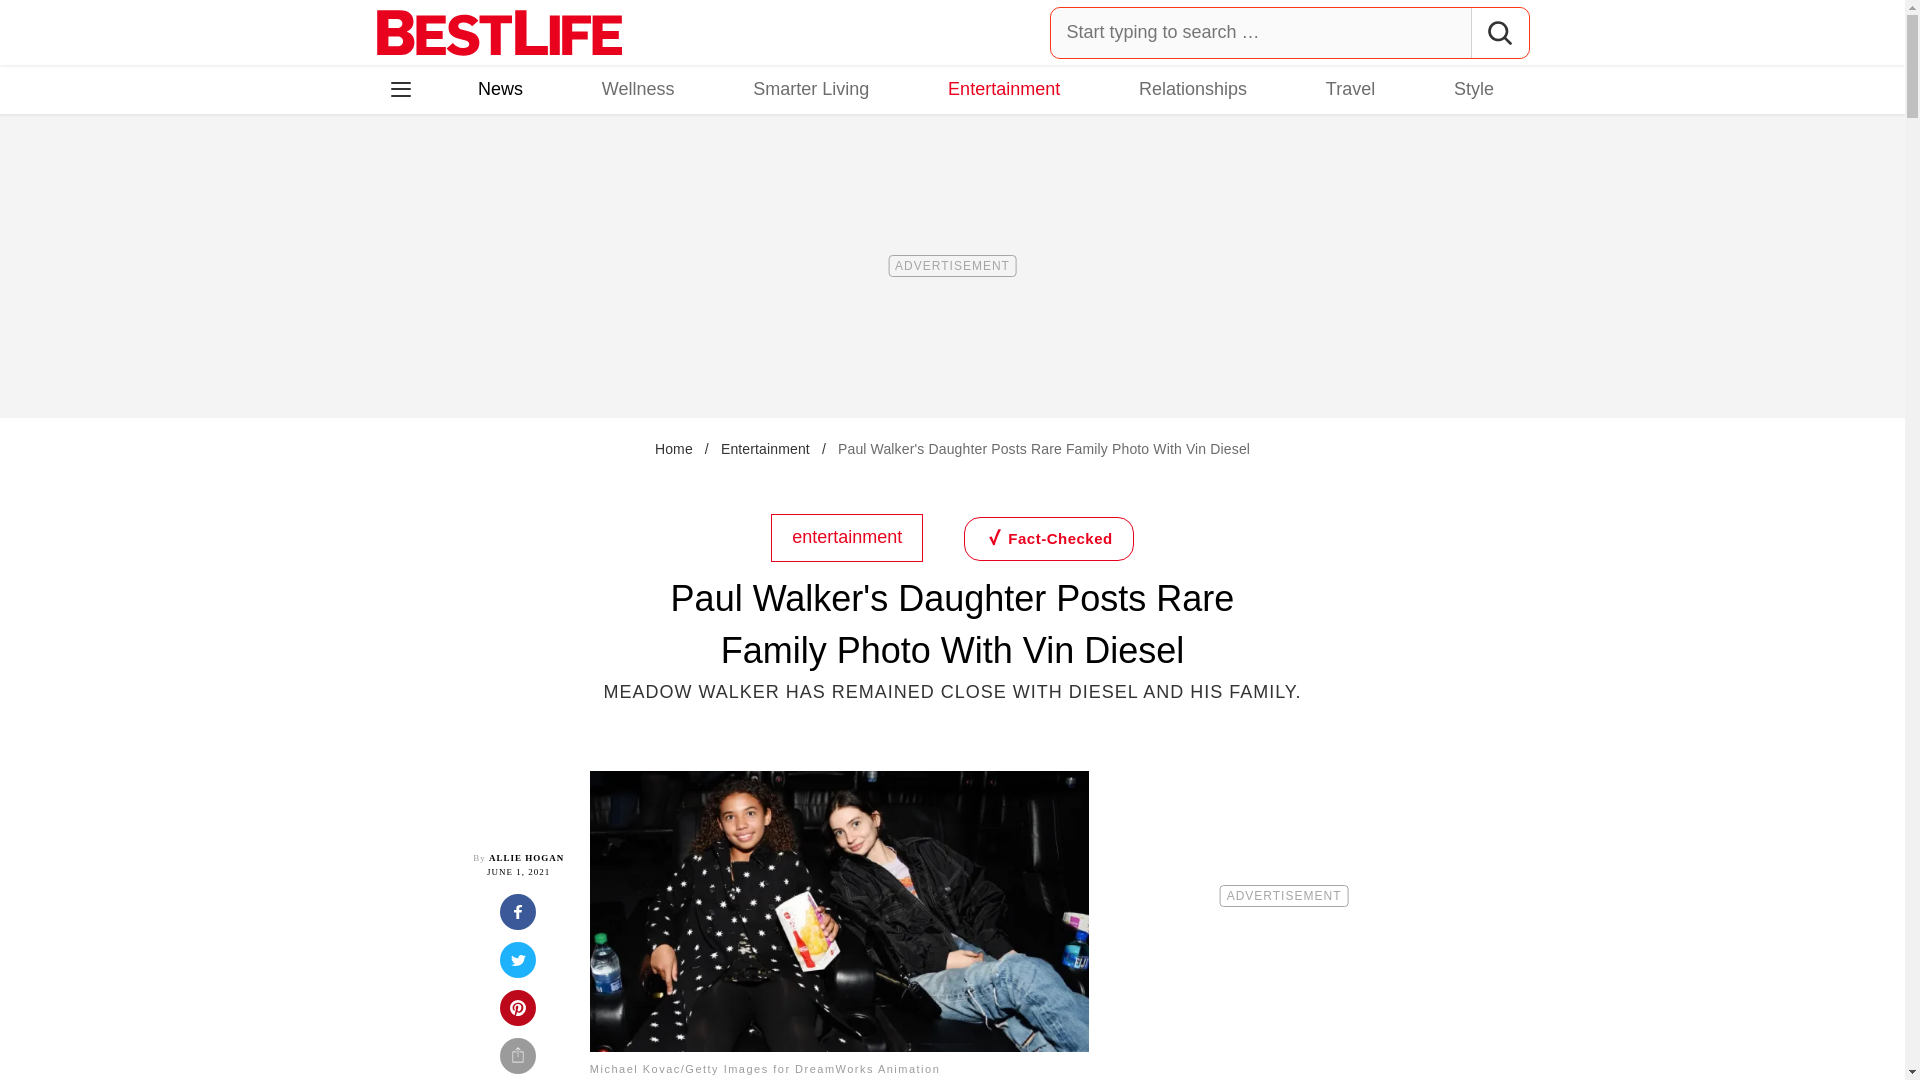 This screenshot has width=1920, height=1080. What do you see at coordinates (518, 966) in the screenshot?
I see `Share on Twitter` at bounding box center [518, 966].